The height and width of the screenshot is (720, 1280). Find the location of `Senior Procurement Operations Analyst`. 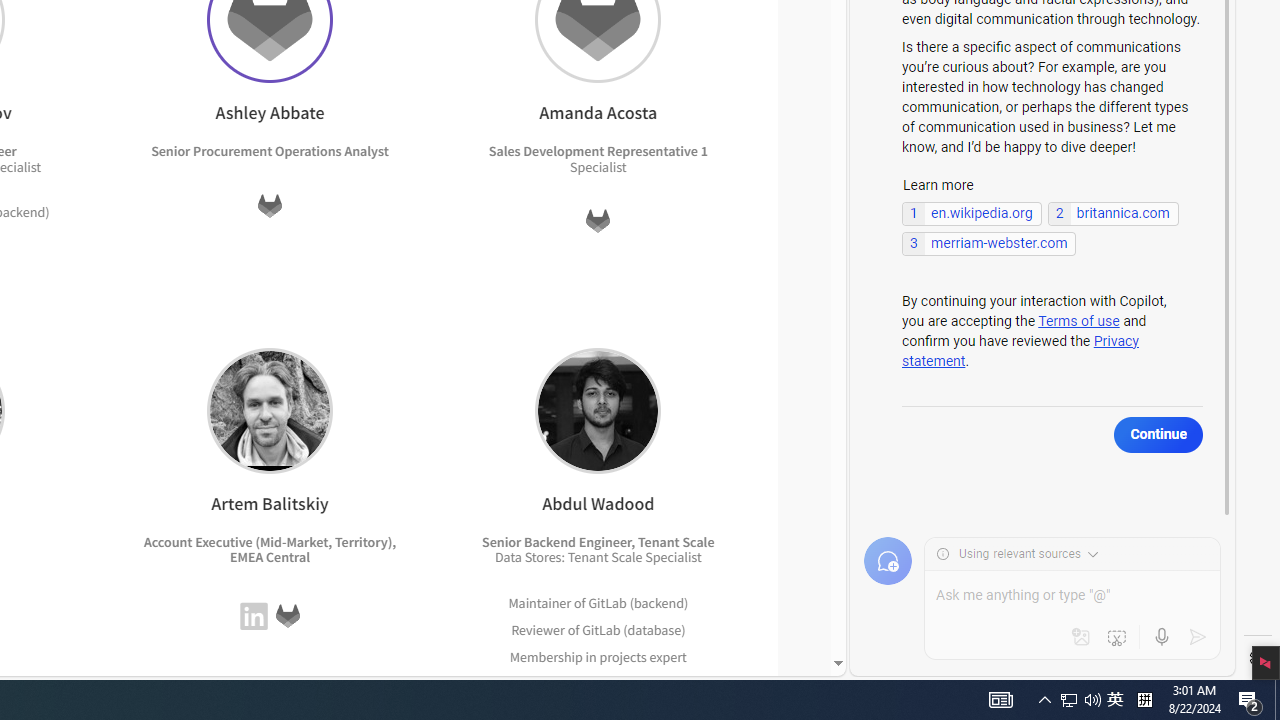

Senior Procurement Operations Analyst is located at coordinates (270, 151).